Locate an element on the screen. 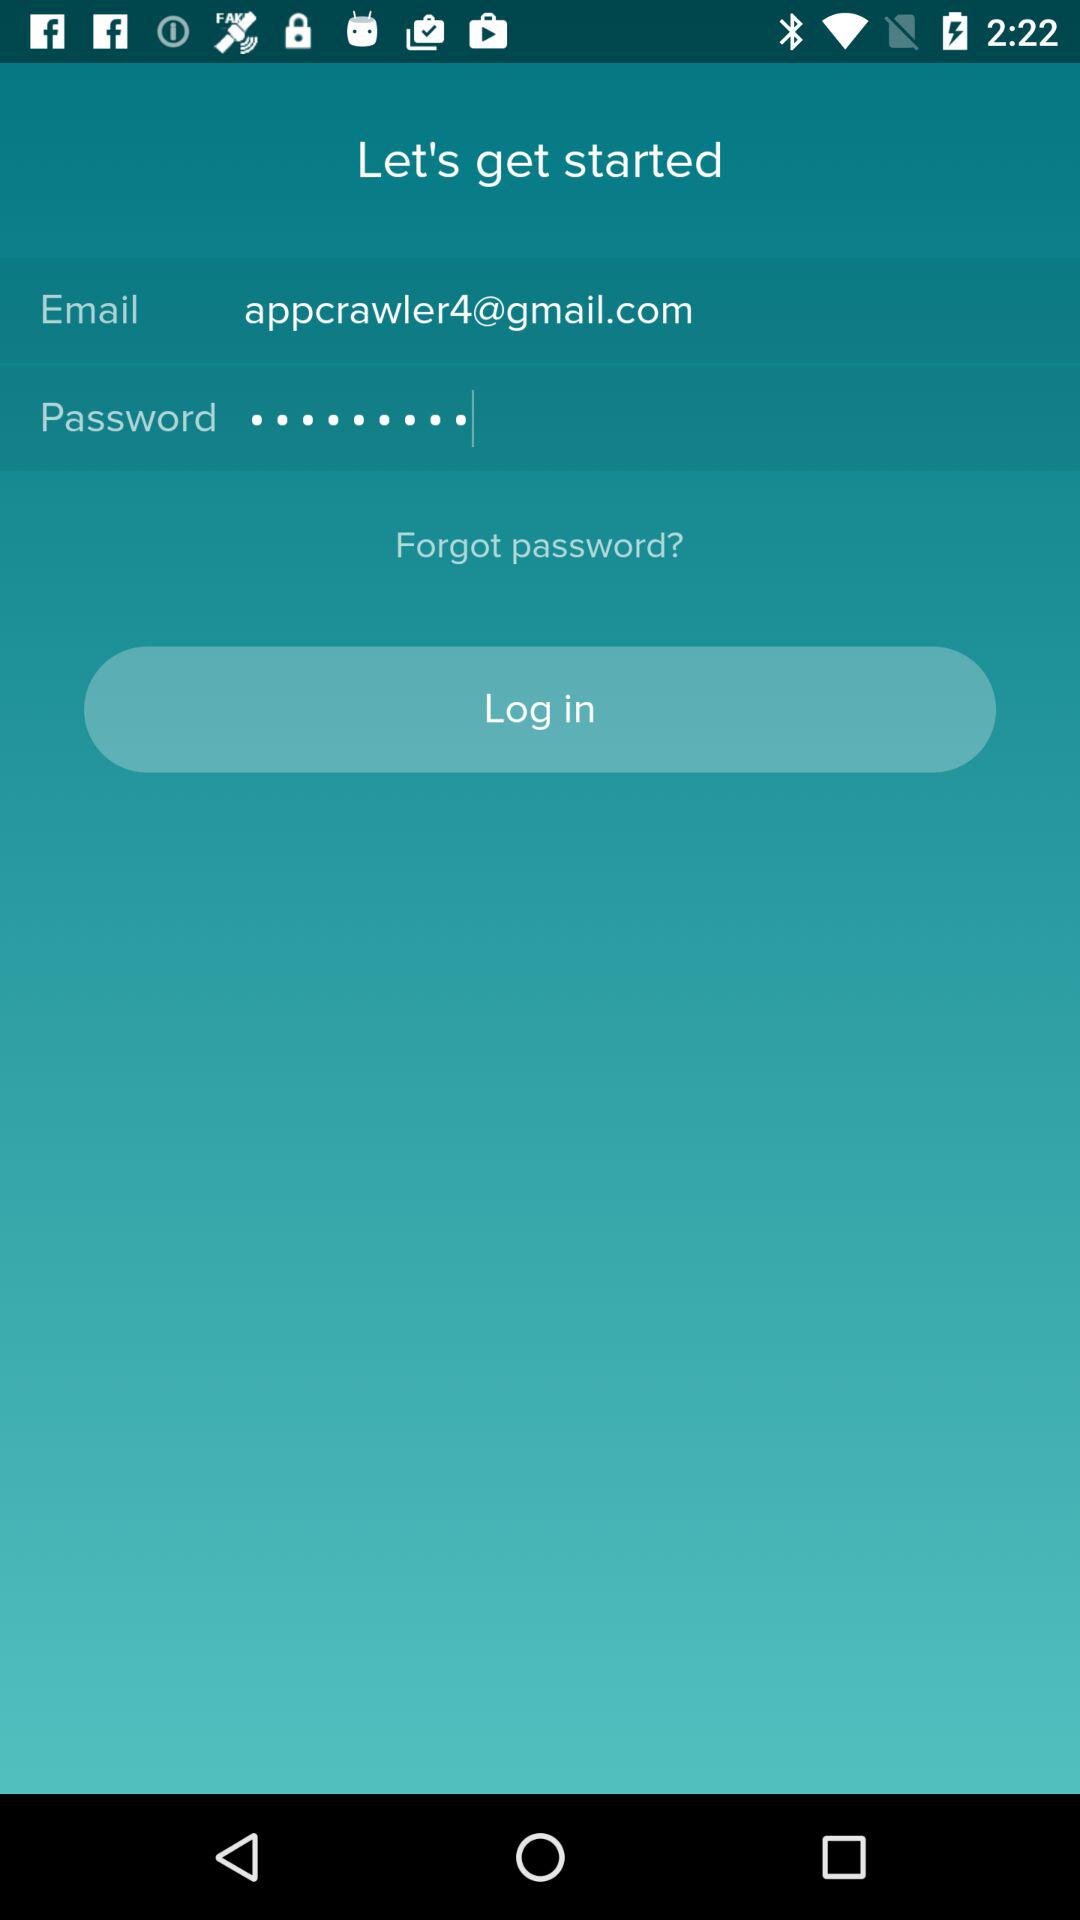 This screenshot has height=1920, width=1080. scroll to the crowd3116 icon is located at coordinates (642, 418).